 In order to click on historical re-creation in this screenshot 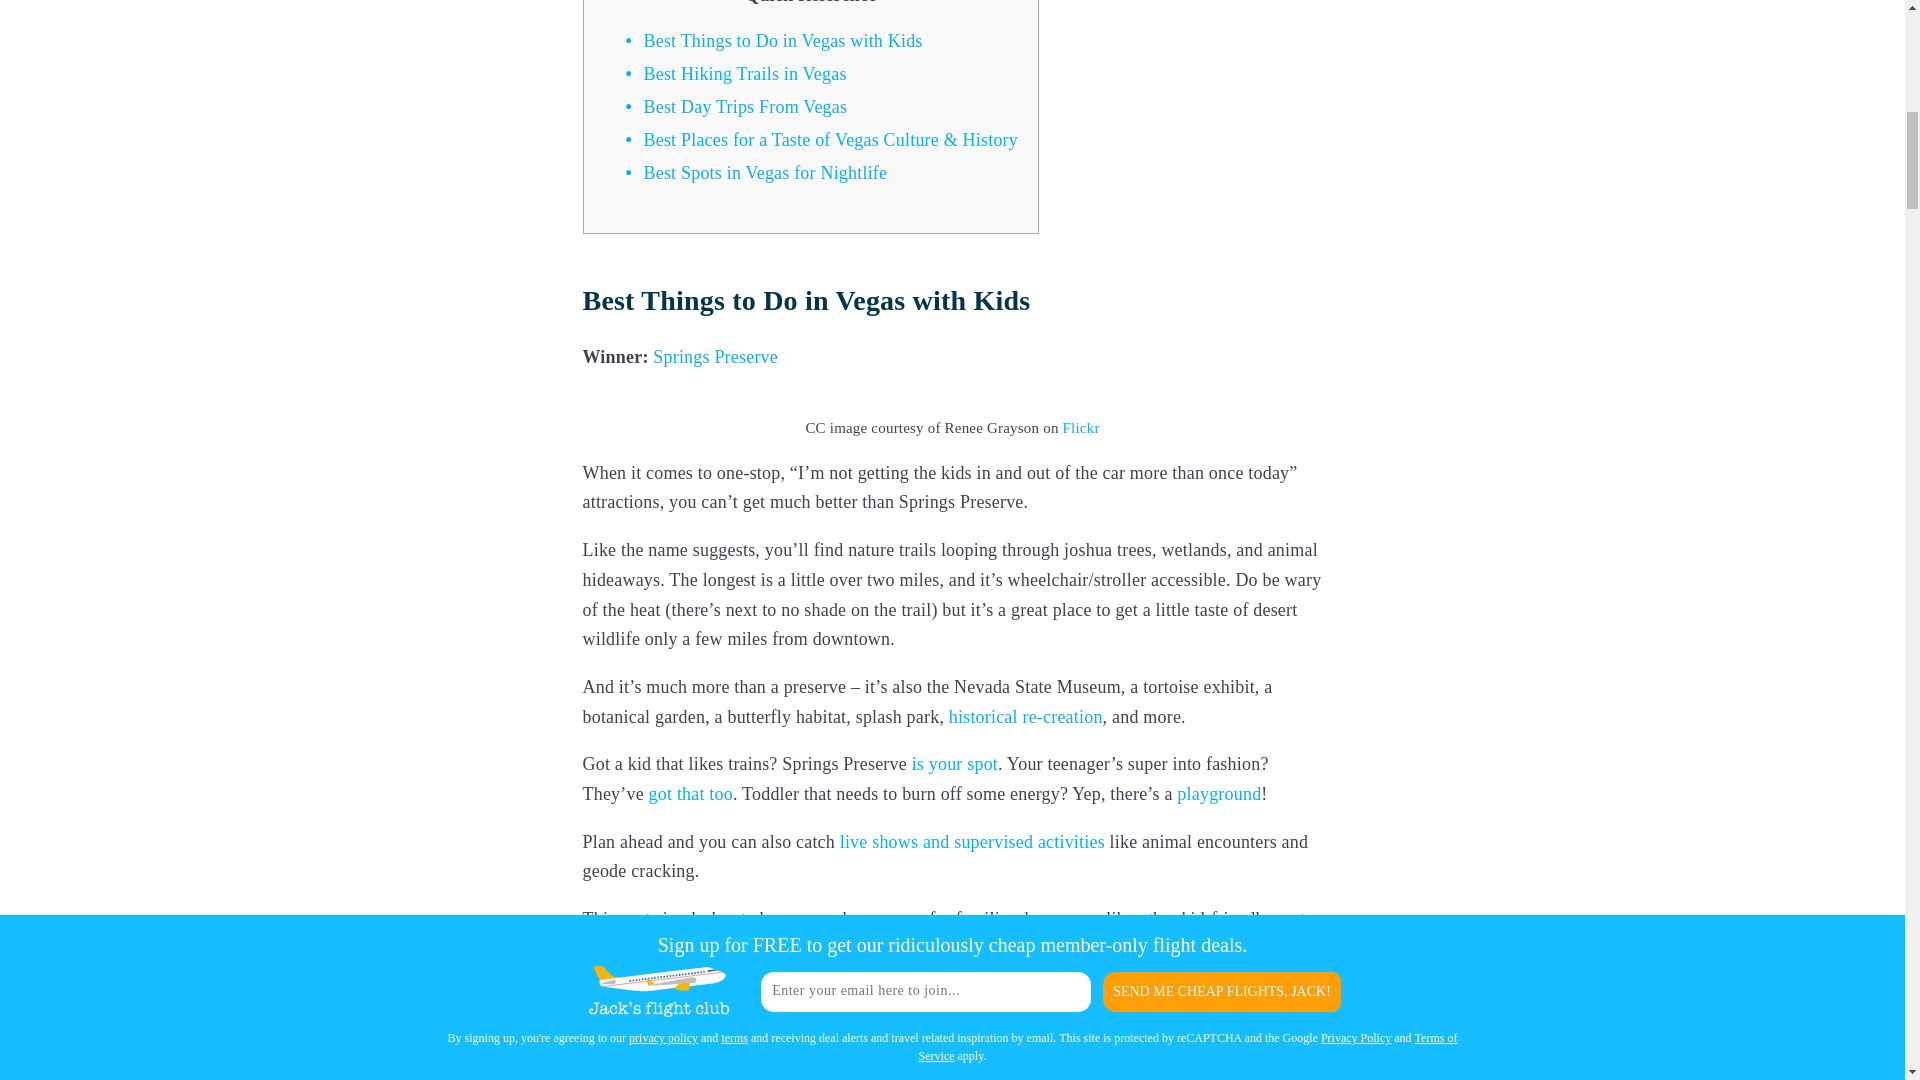, I will do `click(1025, 718)`.